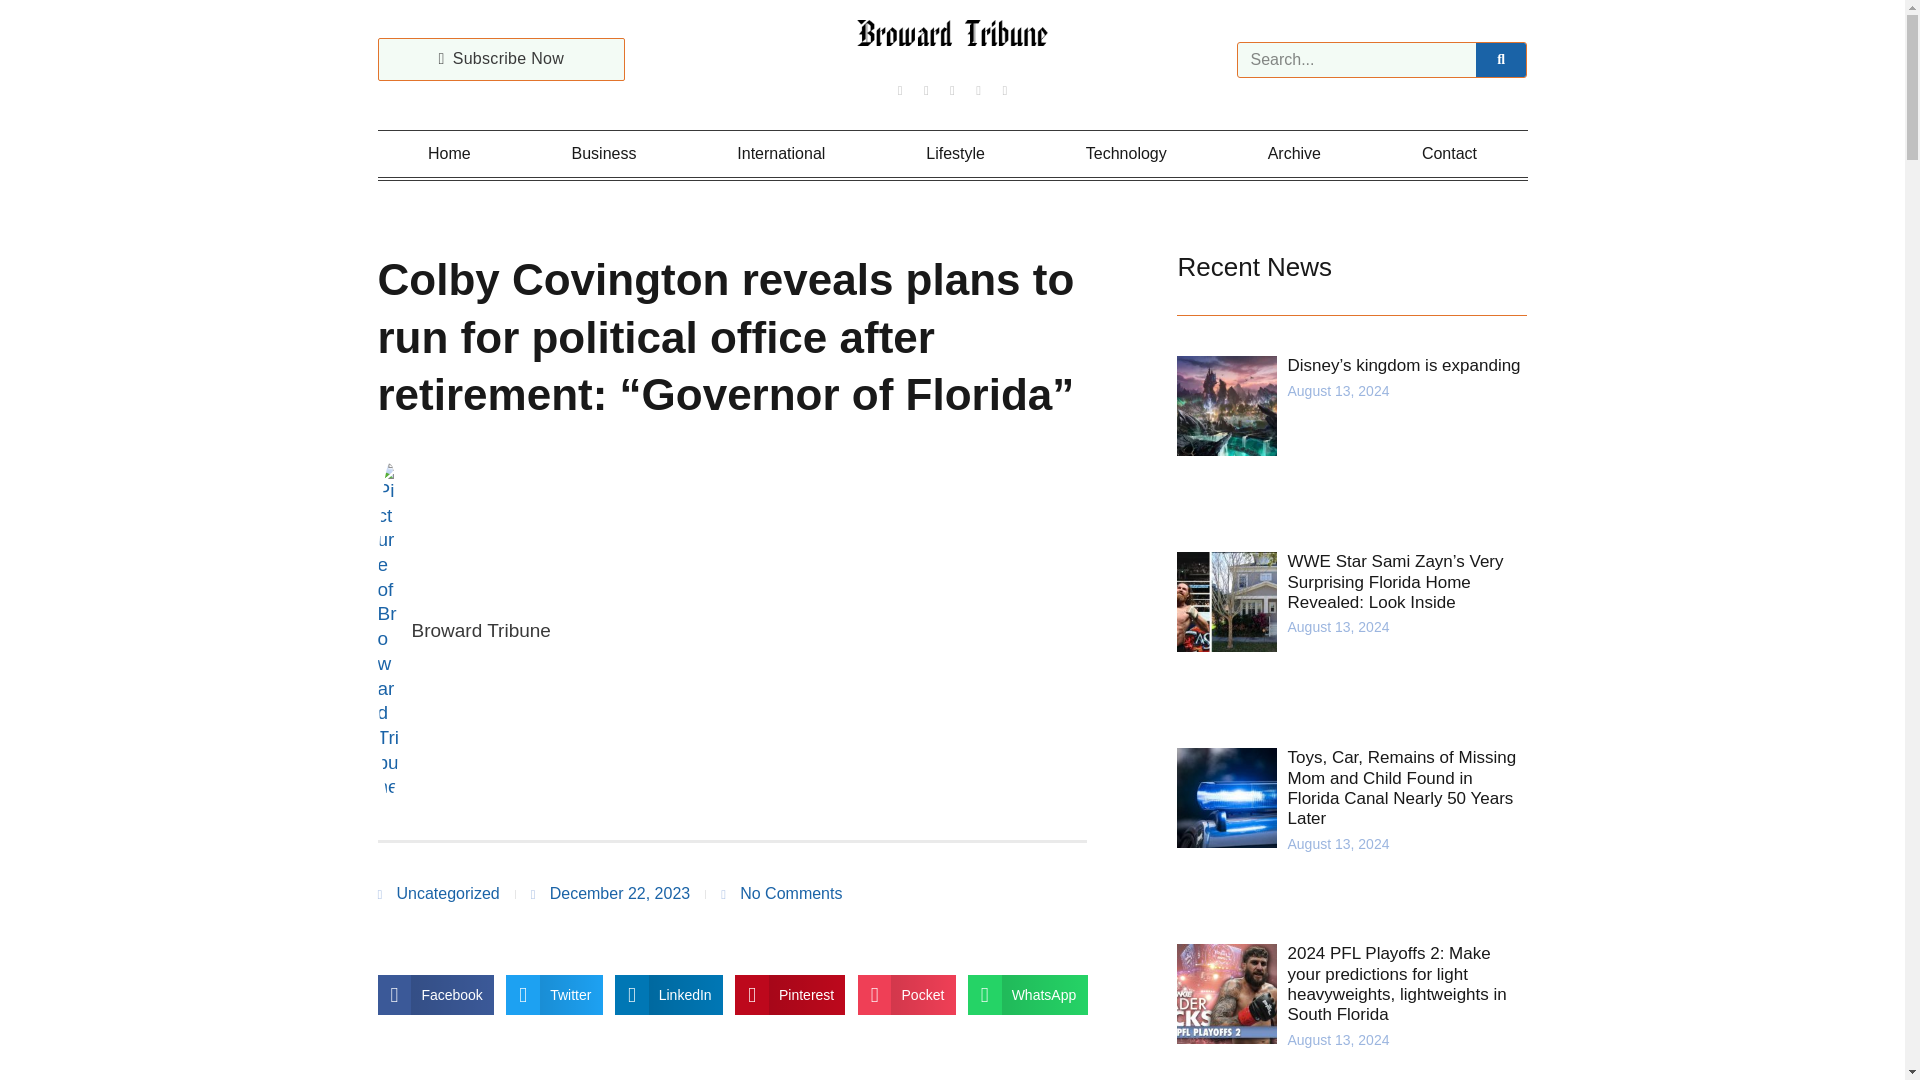 Image resolution: width=1920 pixels, height=1080 pixels. Describe the element at coordinates (956, 154) in the screenshot. I see `Lifestyle` at that location.